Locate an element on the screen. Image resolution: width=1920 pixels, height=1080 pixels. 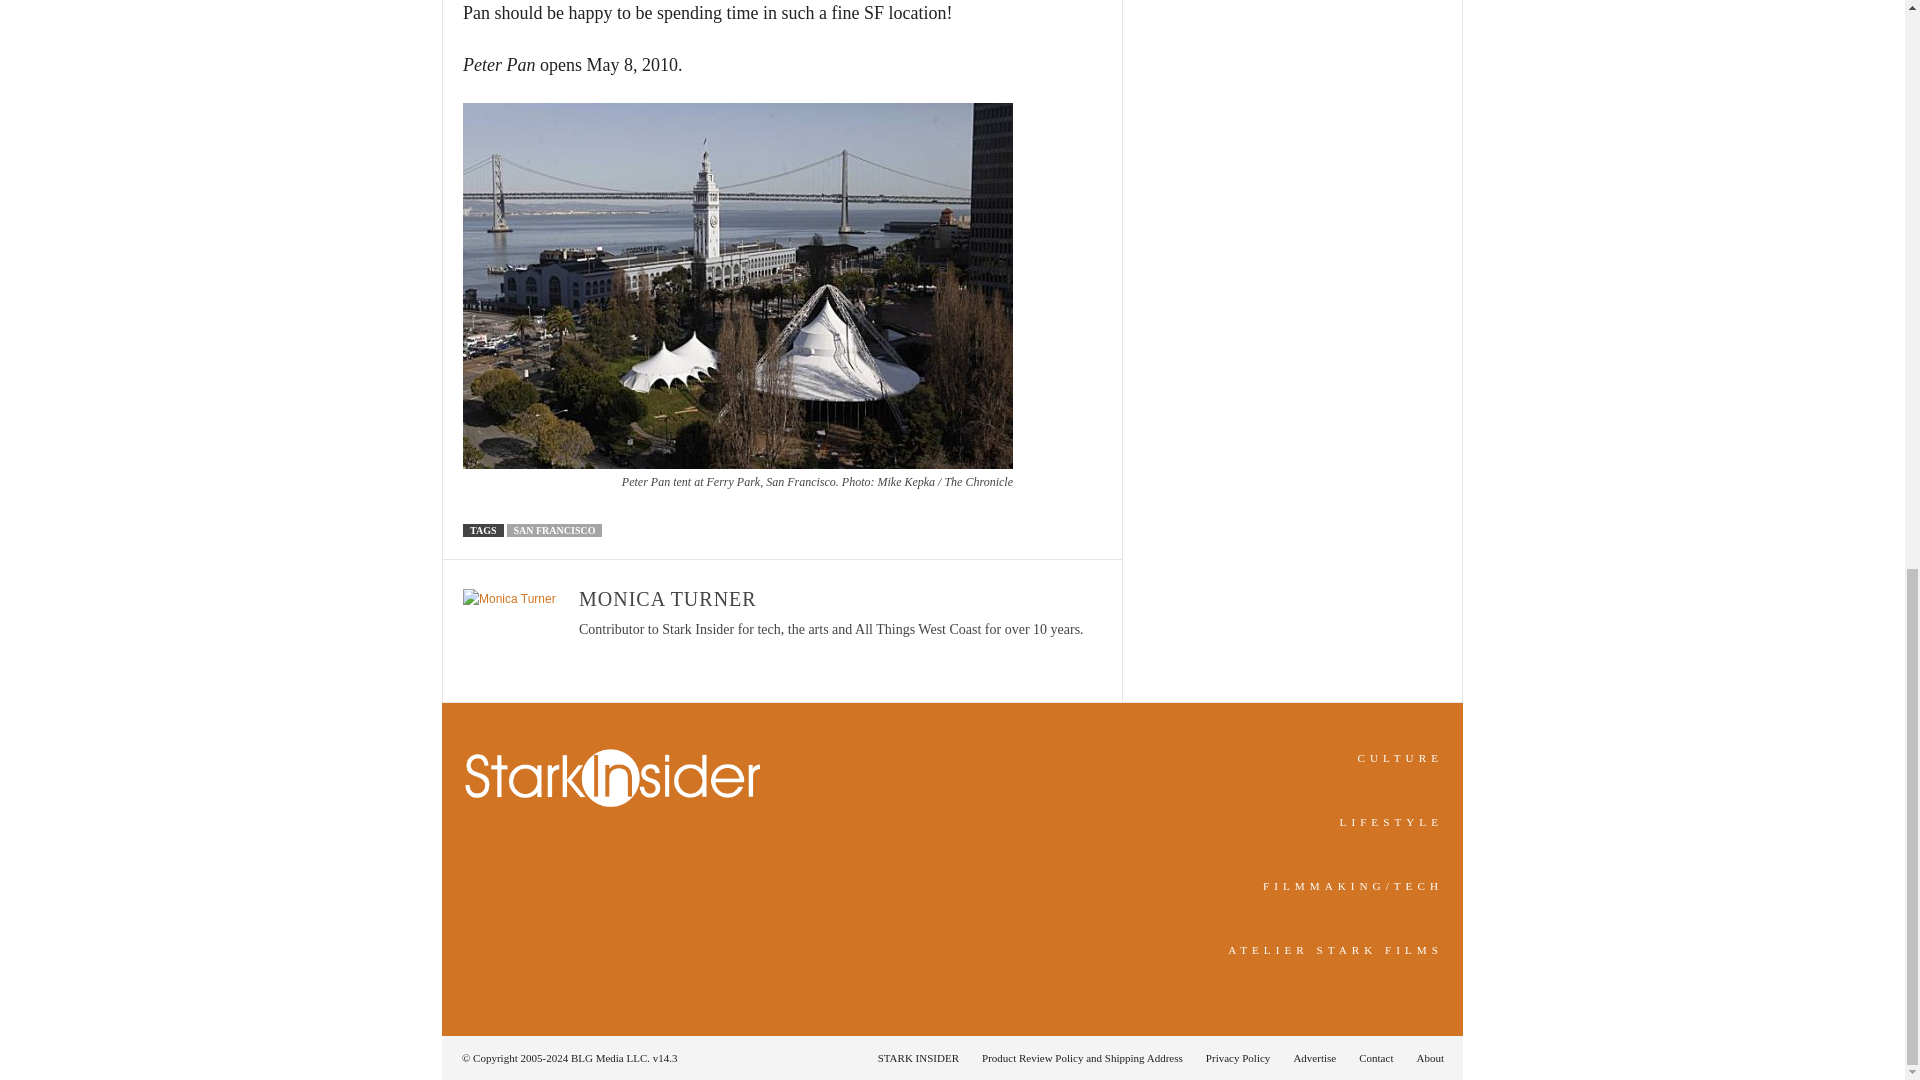
Advertise is located at coordinates (1314, 1057).